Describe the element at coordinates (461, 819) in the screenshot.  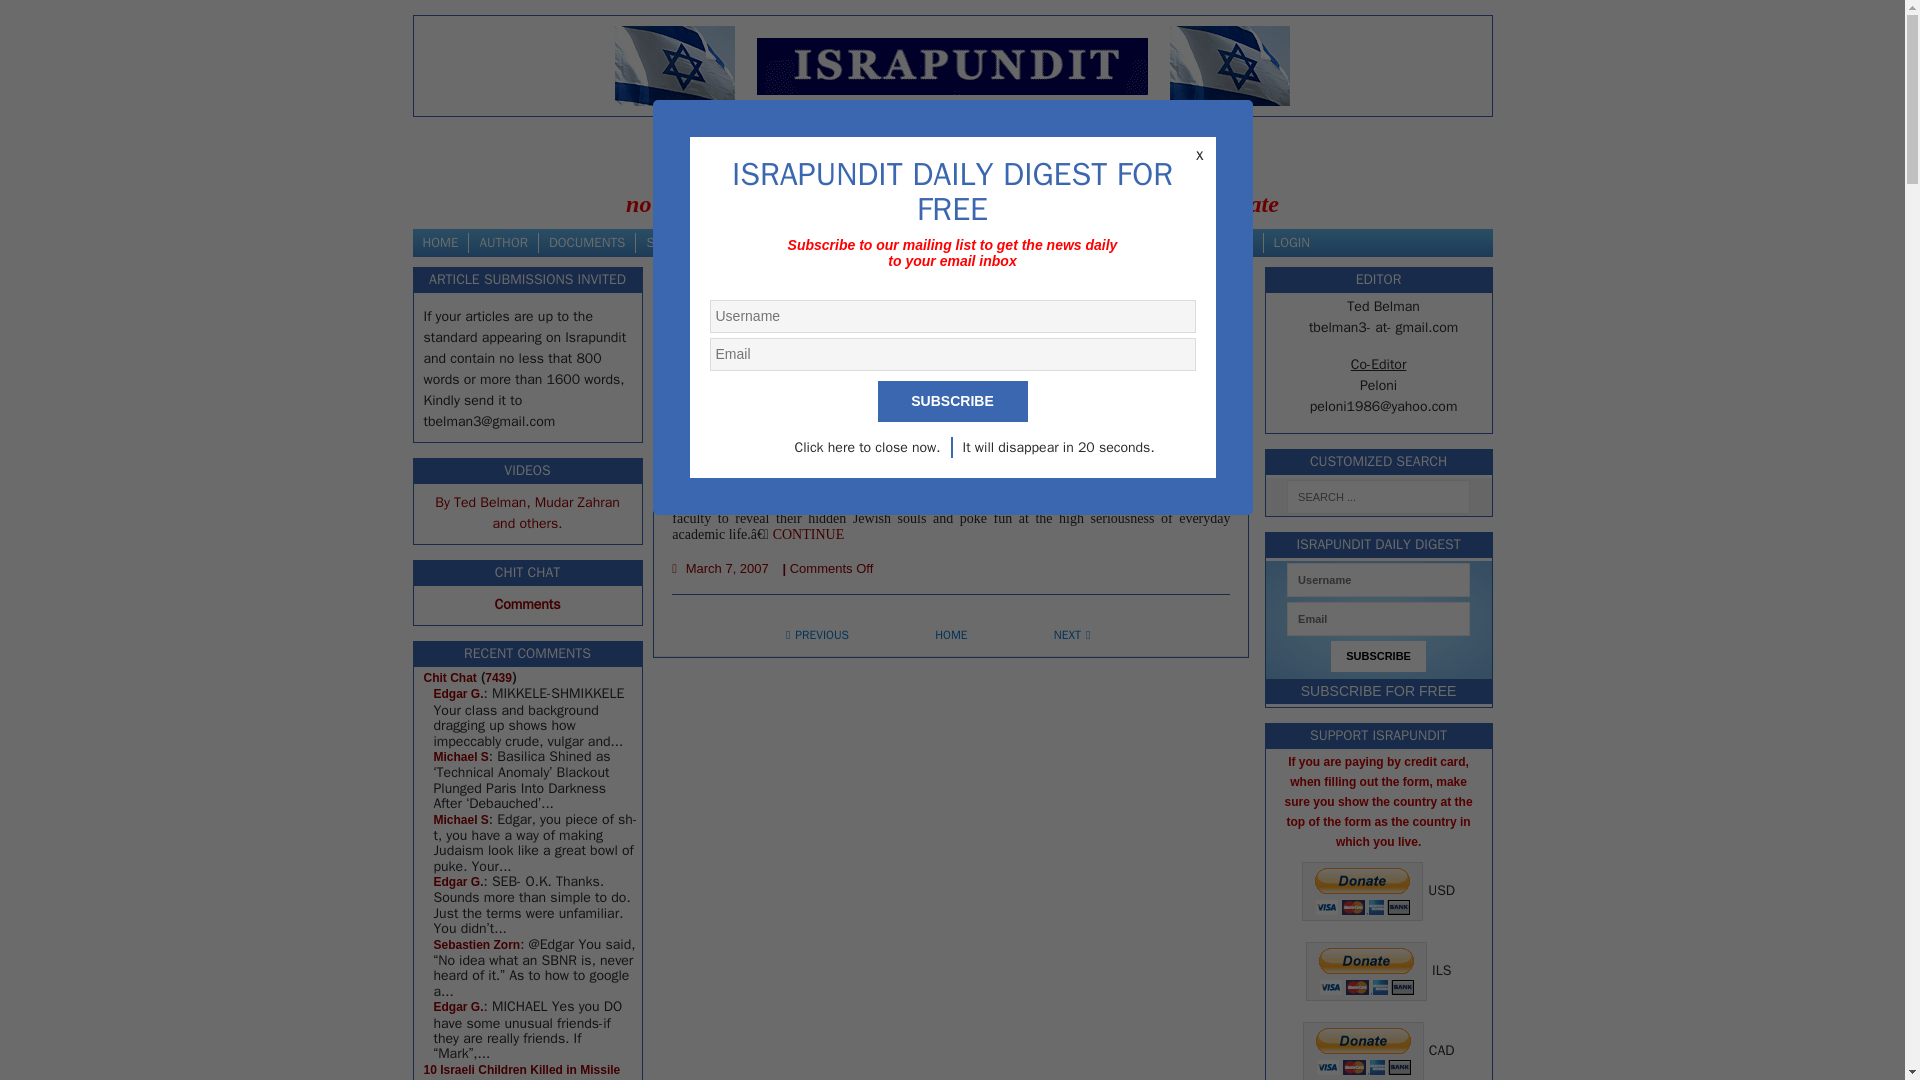
I see `Chit Chat, April 16, 2020` at that location.